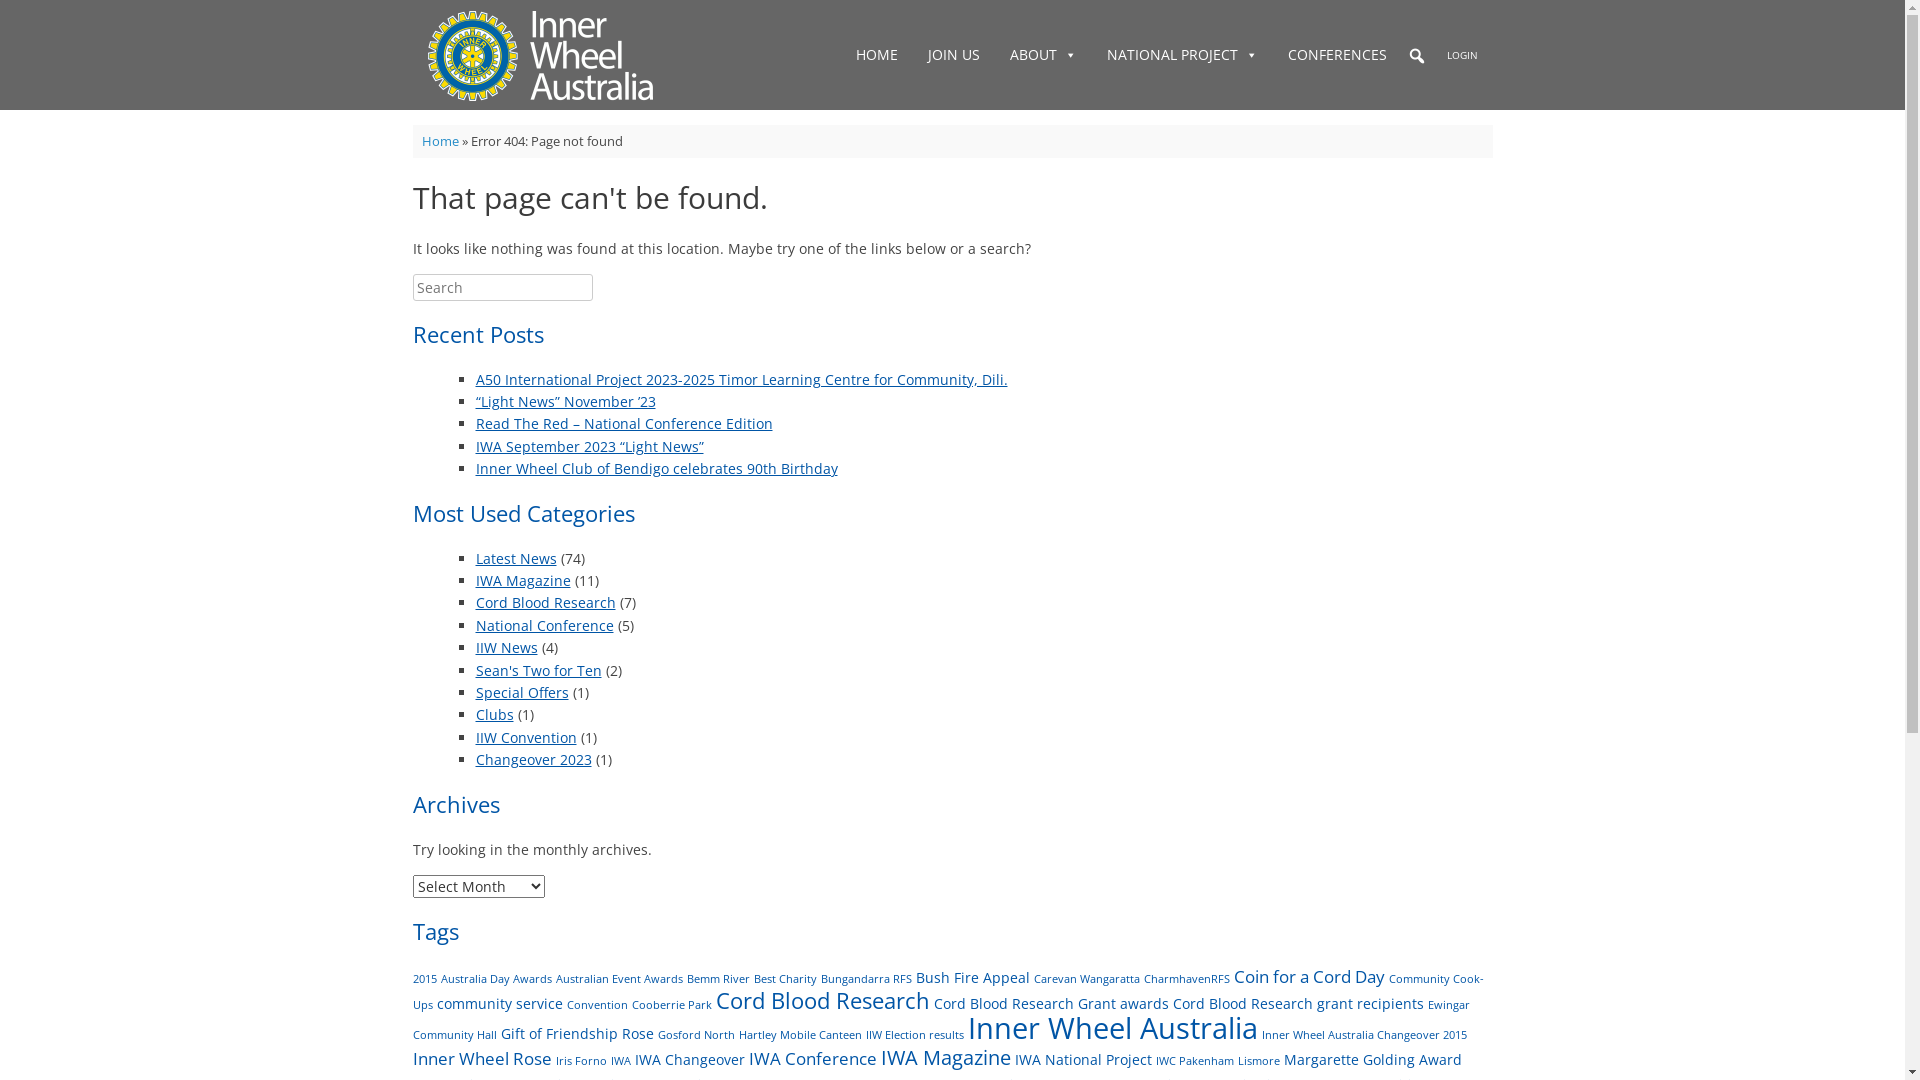 This screenshot has width=1920, height=1080. What do you see at coordinates (1336, 55) in the screenshot?
I see `CONFERENCES` at bounding box center [1336, 55].